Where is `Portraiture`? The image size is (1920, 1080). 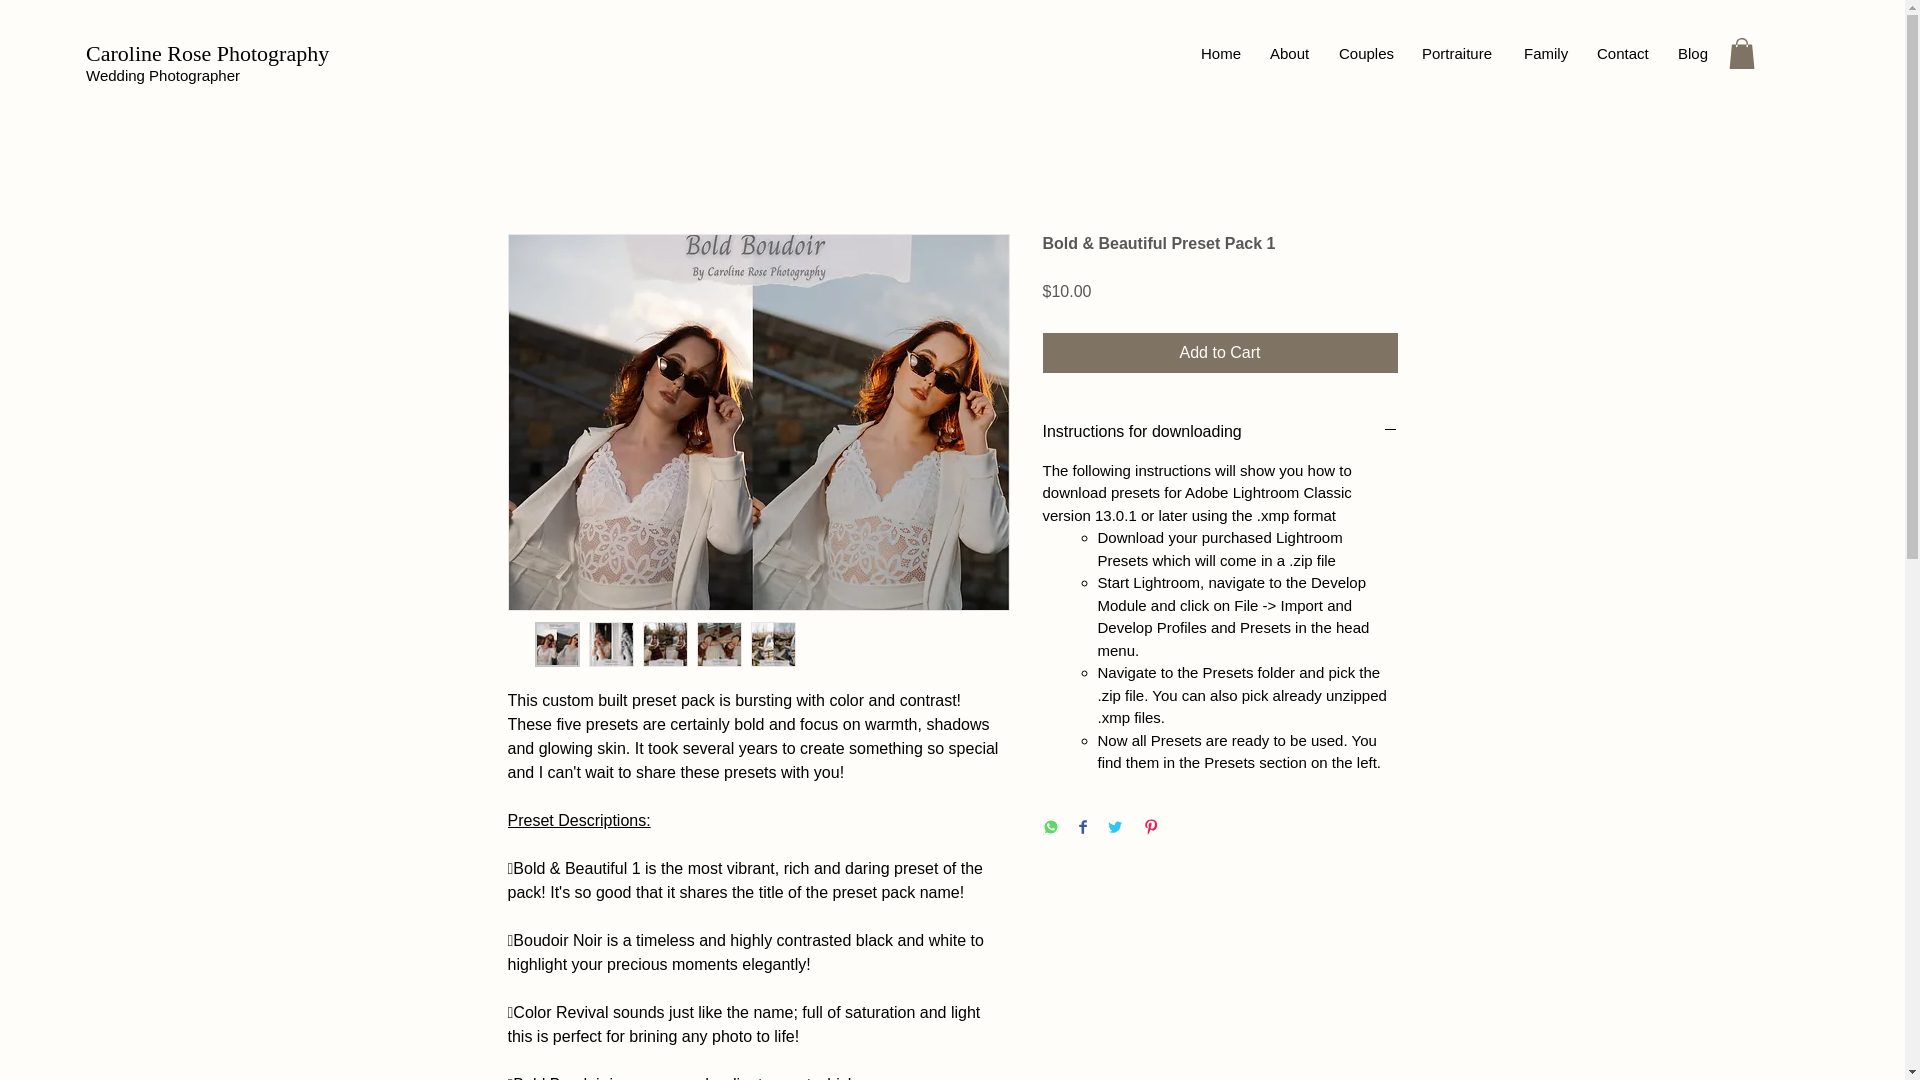 Portraiture is located at coordinates (1458, 53).